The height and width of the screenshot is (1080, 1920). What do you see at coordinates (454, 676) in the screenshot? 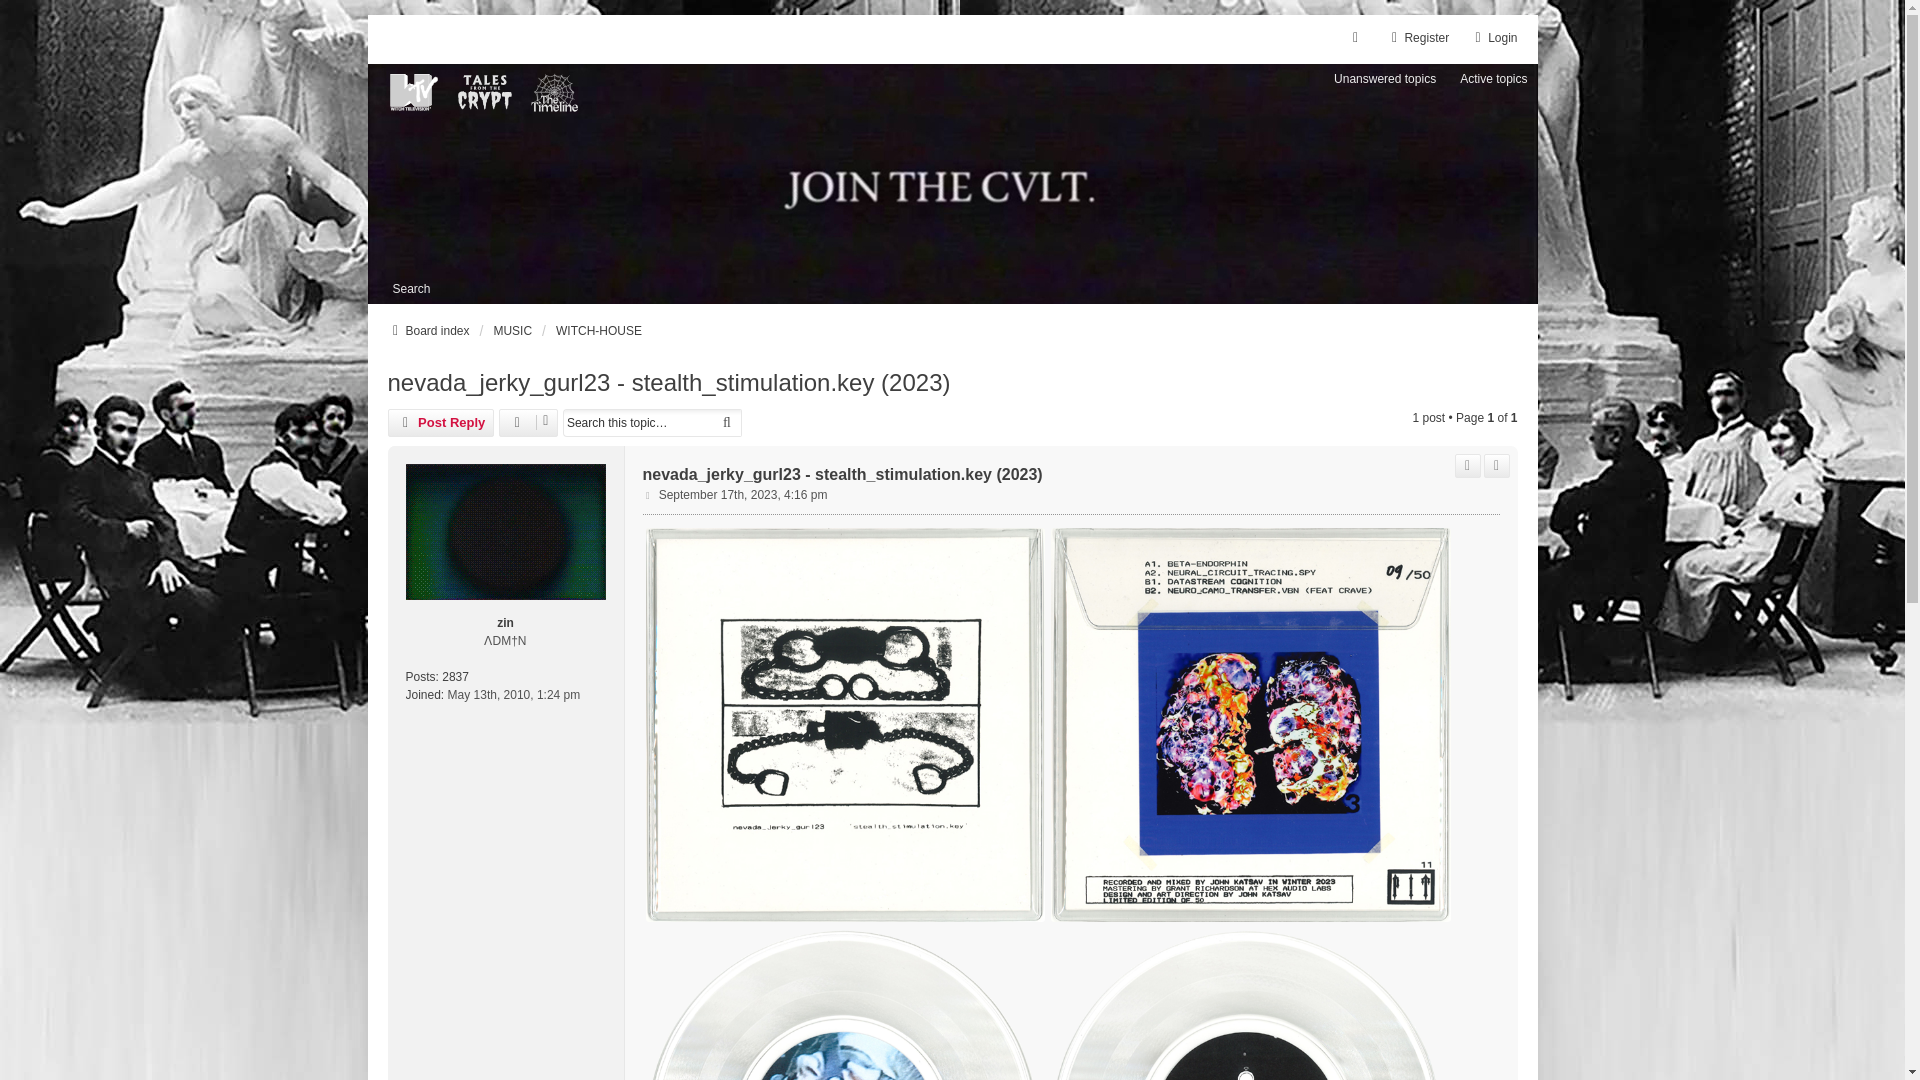
I see `2837` at bounding box center [454, 676].